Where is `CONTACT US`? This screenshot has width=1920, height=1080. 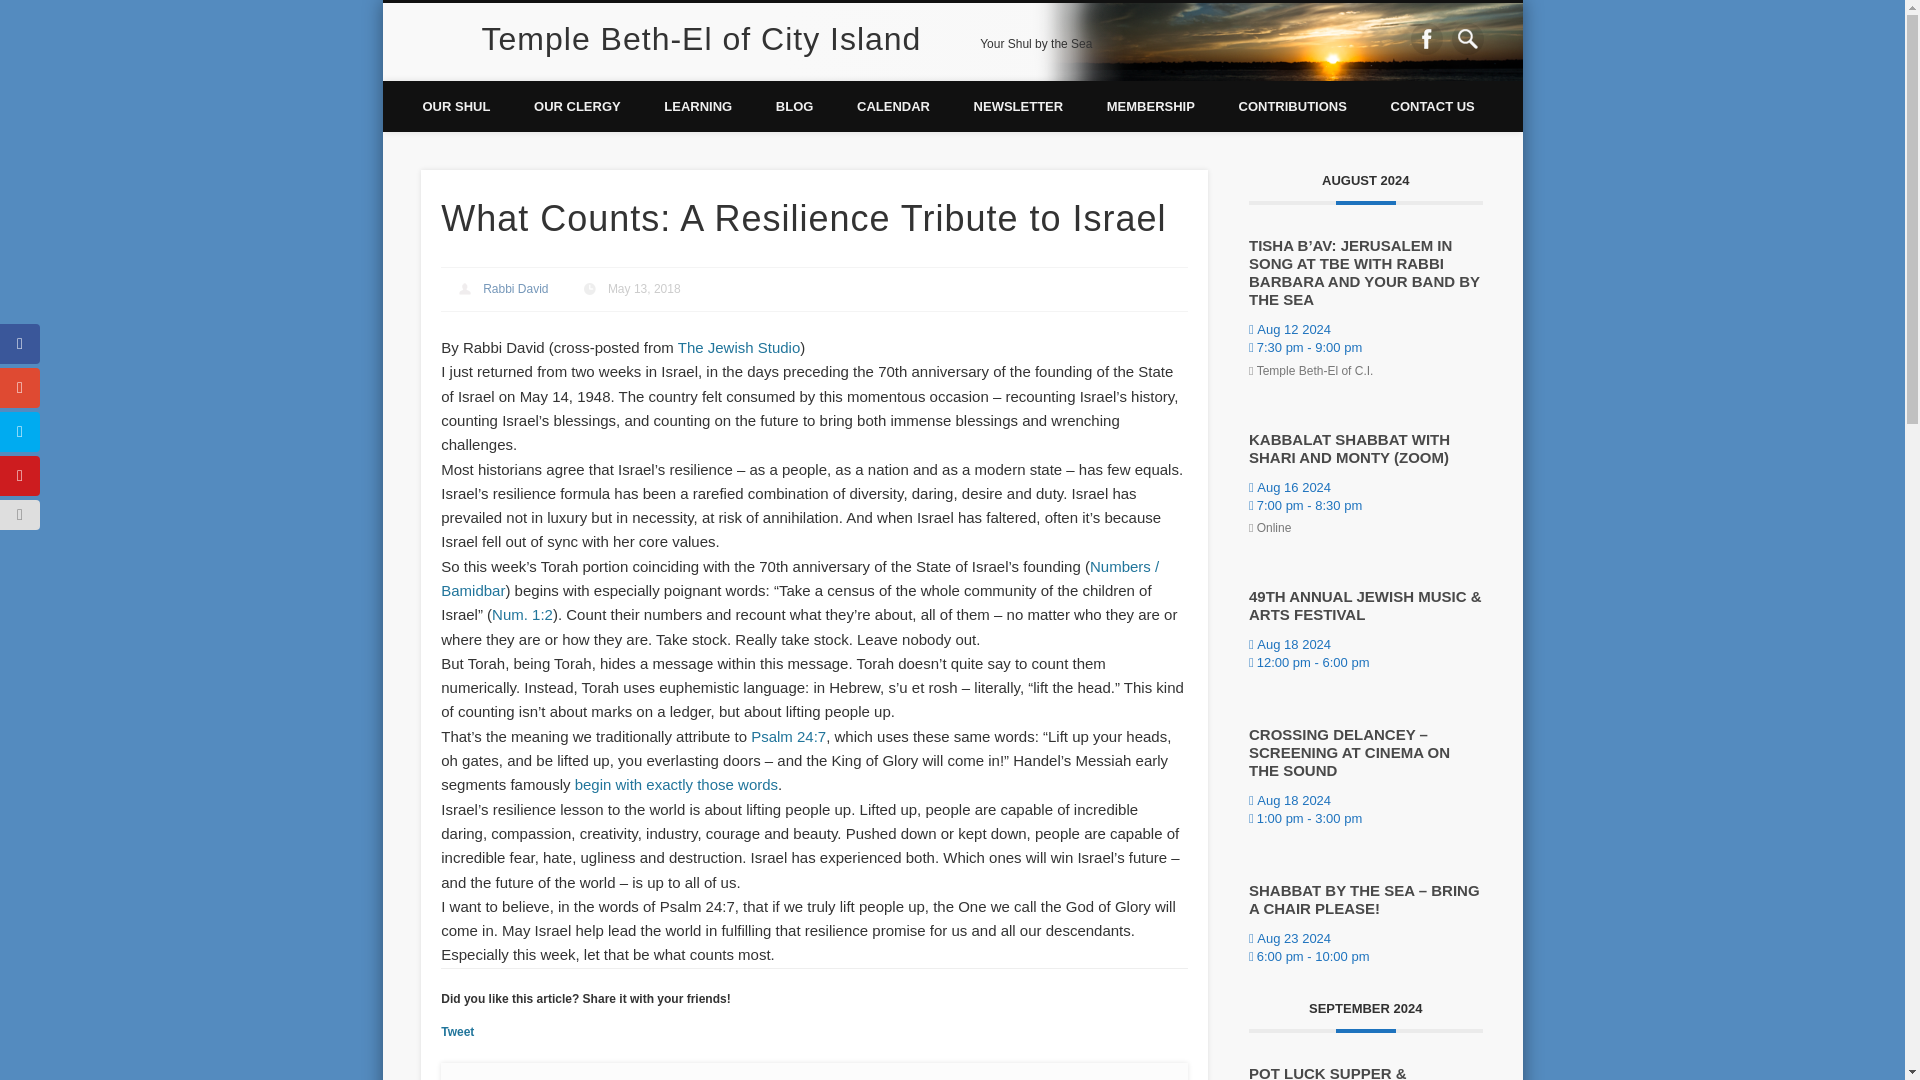 CONTACT US is located at coordinates (1432, 104).